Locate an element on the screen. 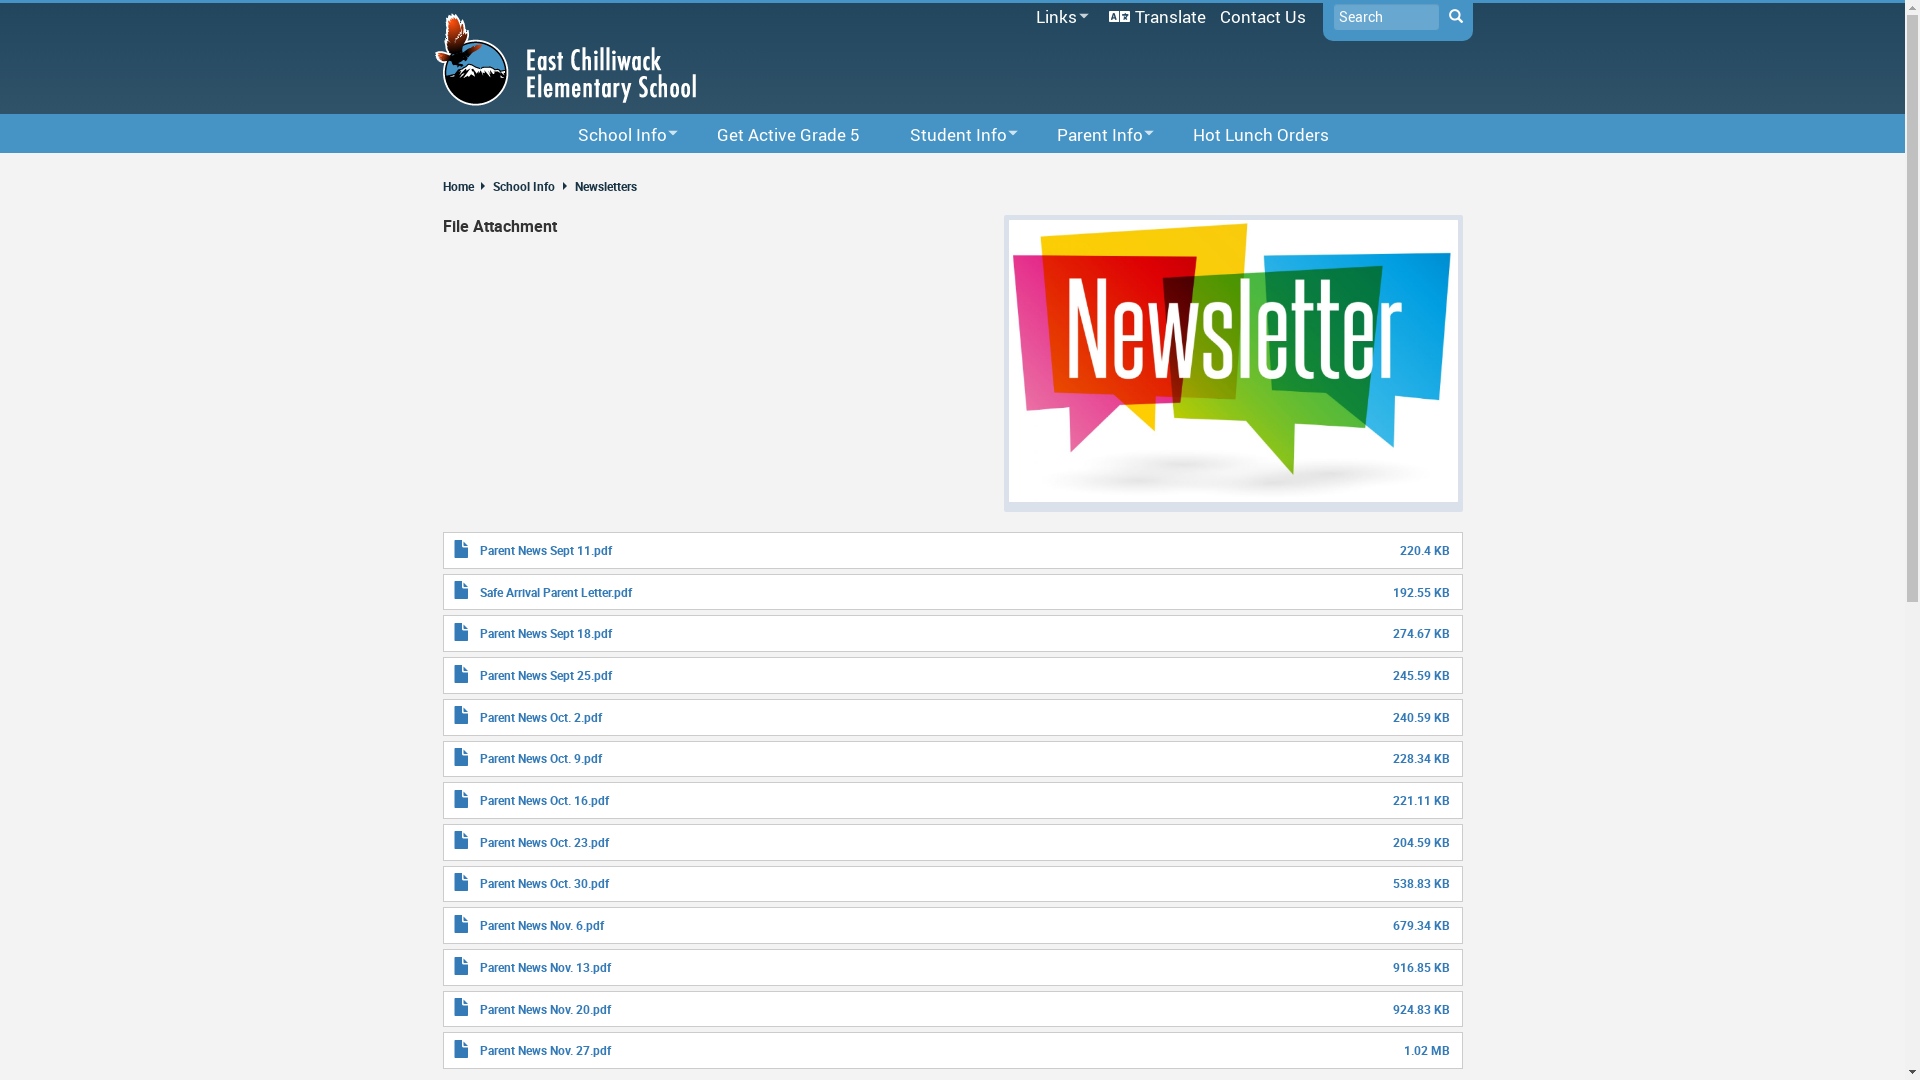  Office 365 is located at coordinates (1035, 43).